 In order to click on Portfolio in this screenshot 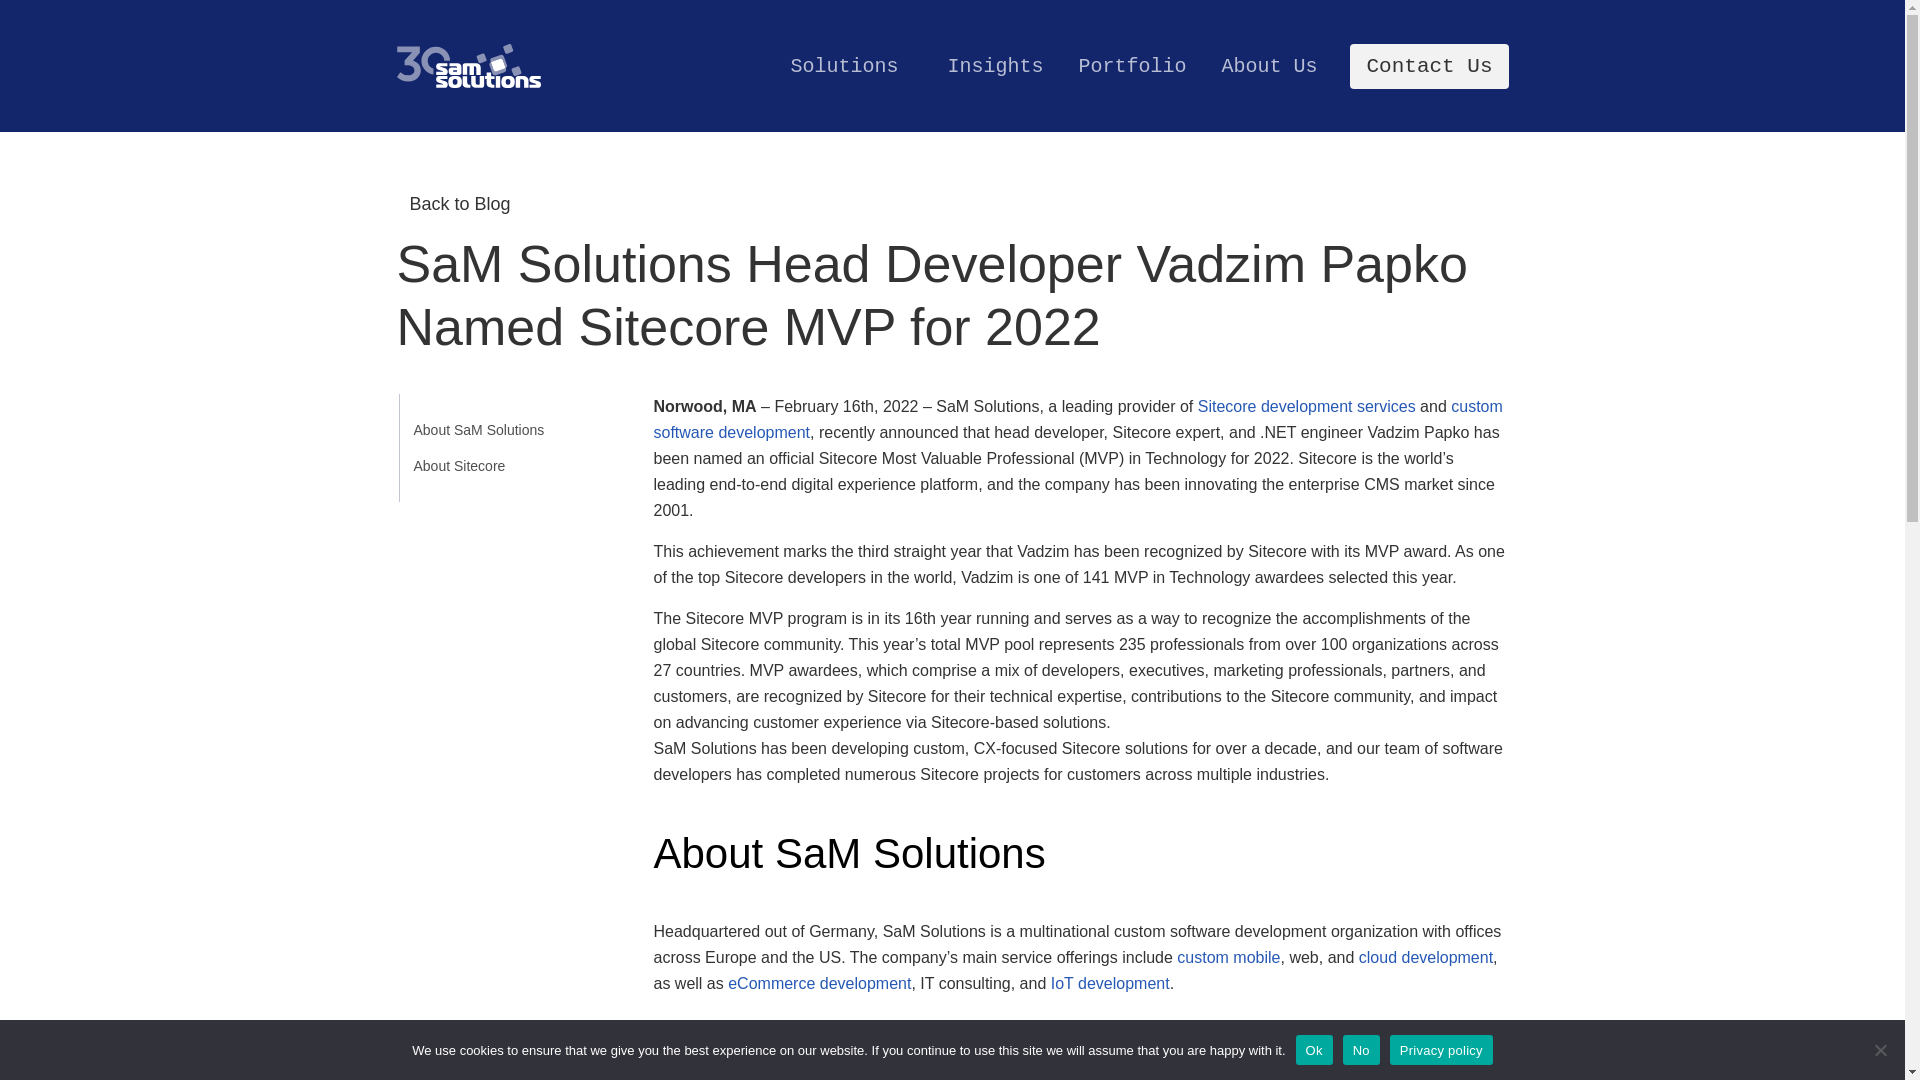, I will do `click(1132, 66)`.